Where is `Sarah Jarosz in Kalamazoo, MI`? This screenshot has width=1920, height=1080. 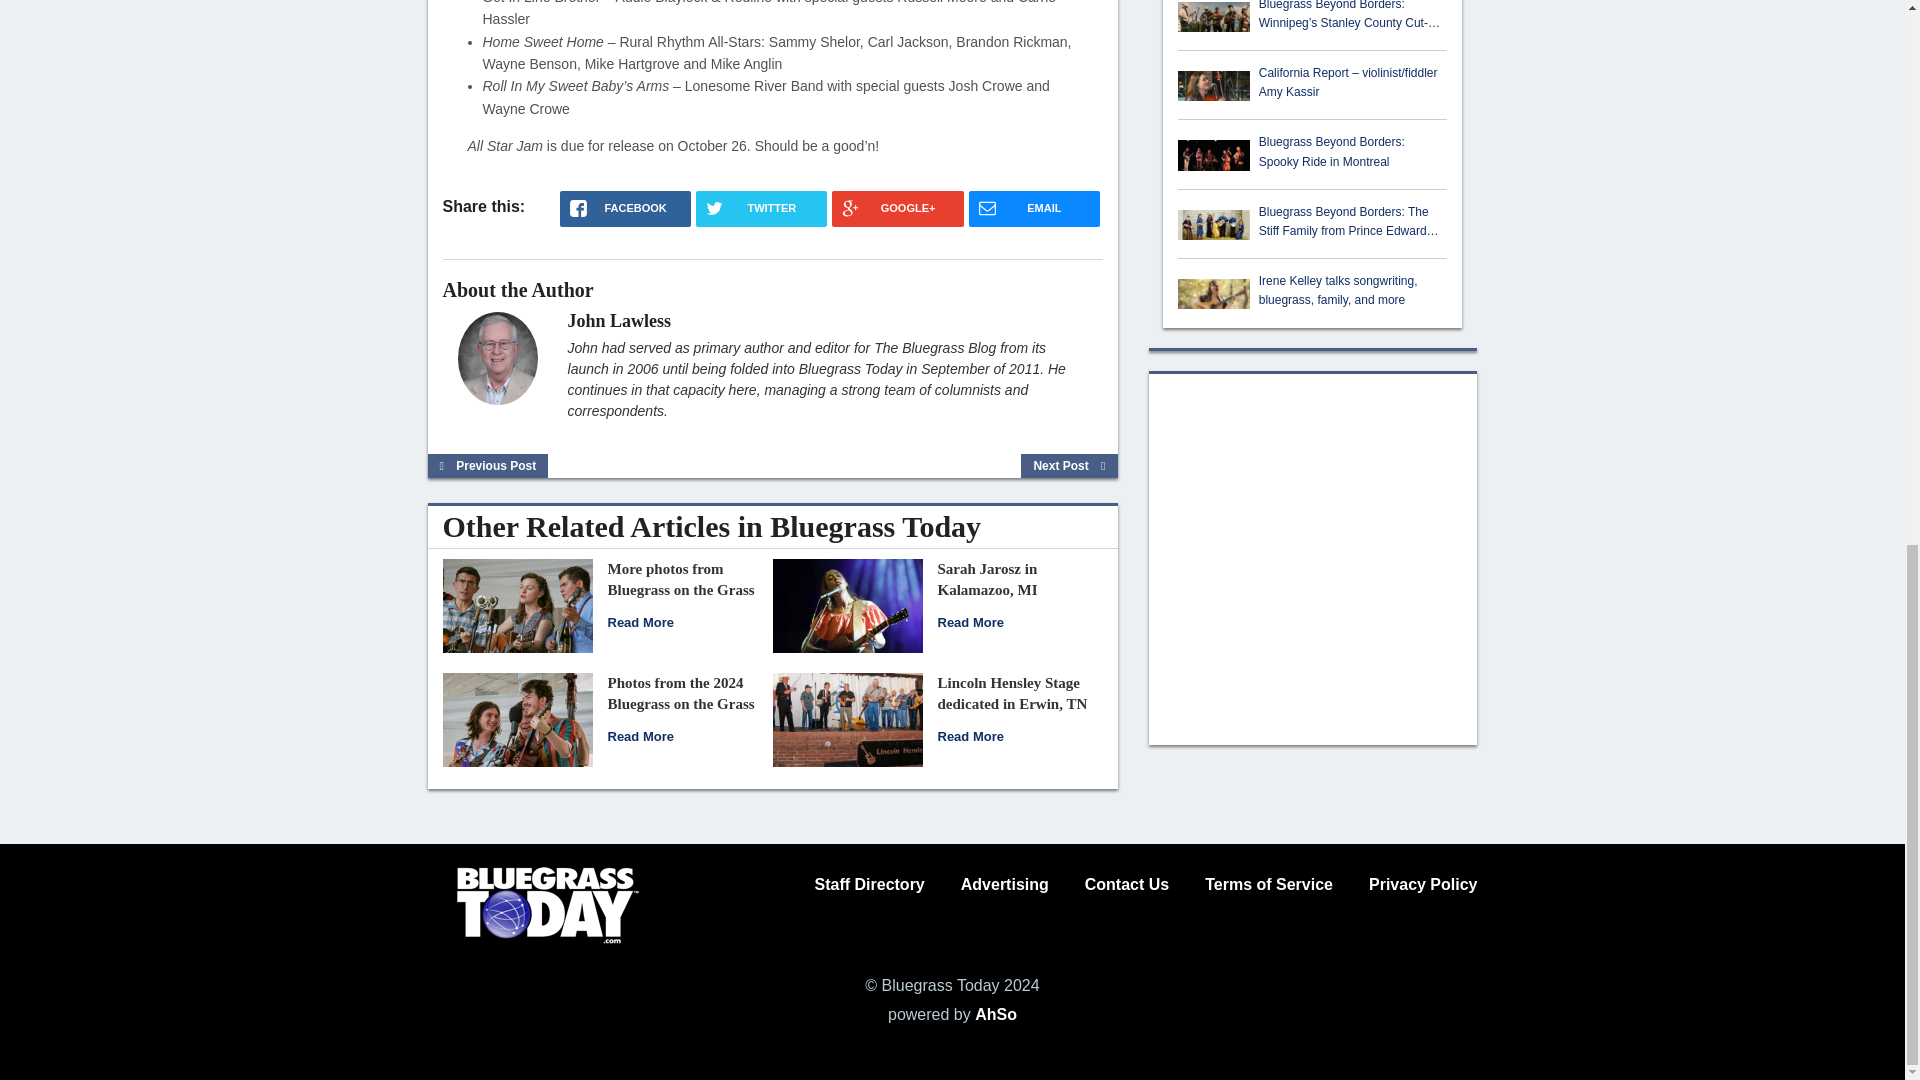 Sarah Jarosz in Kalamazoo, MI is located at coordinates (988, 579).